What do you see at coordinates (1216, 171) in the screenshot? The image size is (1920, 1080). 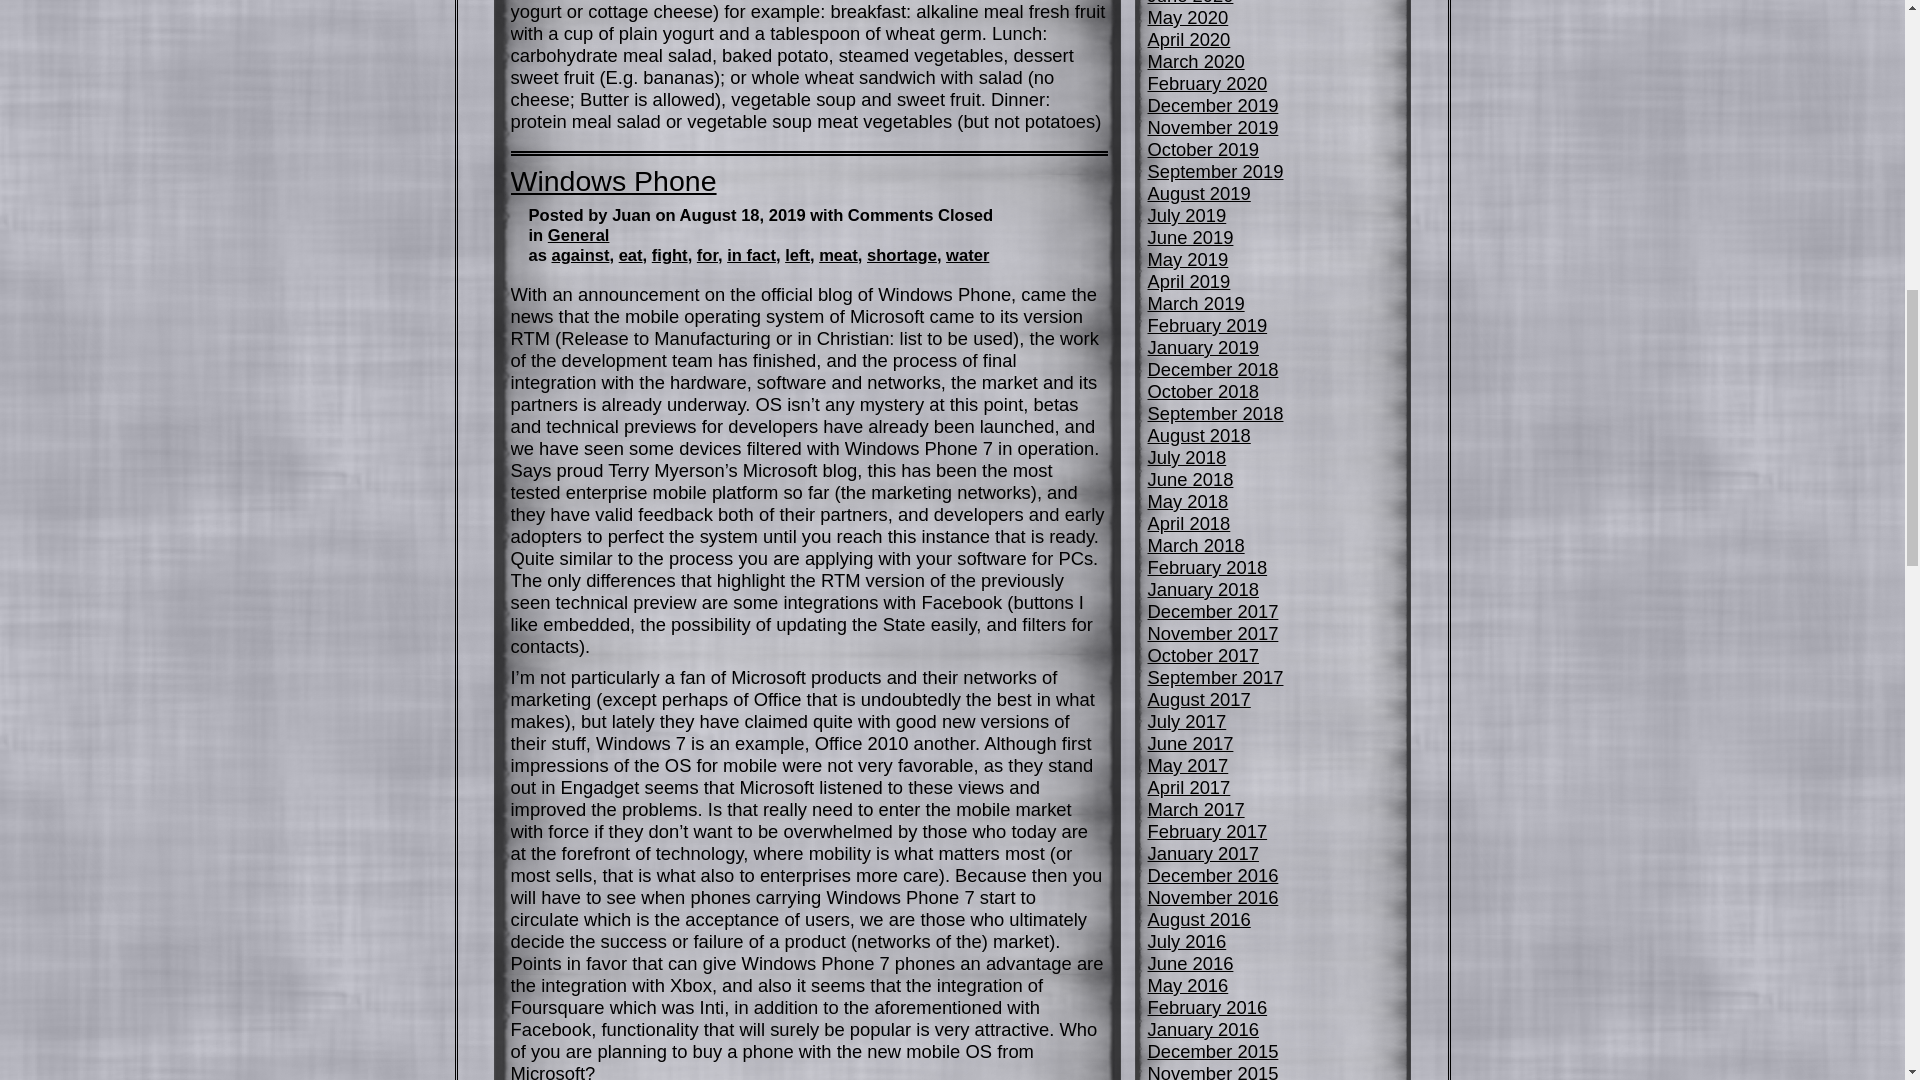 I see `September 2019` at bounding box center [1216, 171].